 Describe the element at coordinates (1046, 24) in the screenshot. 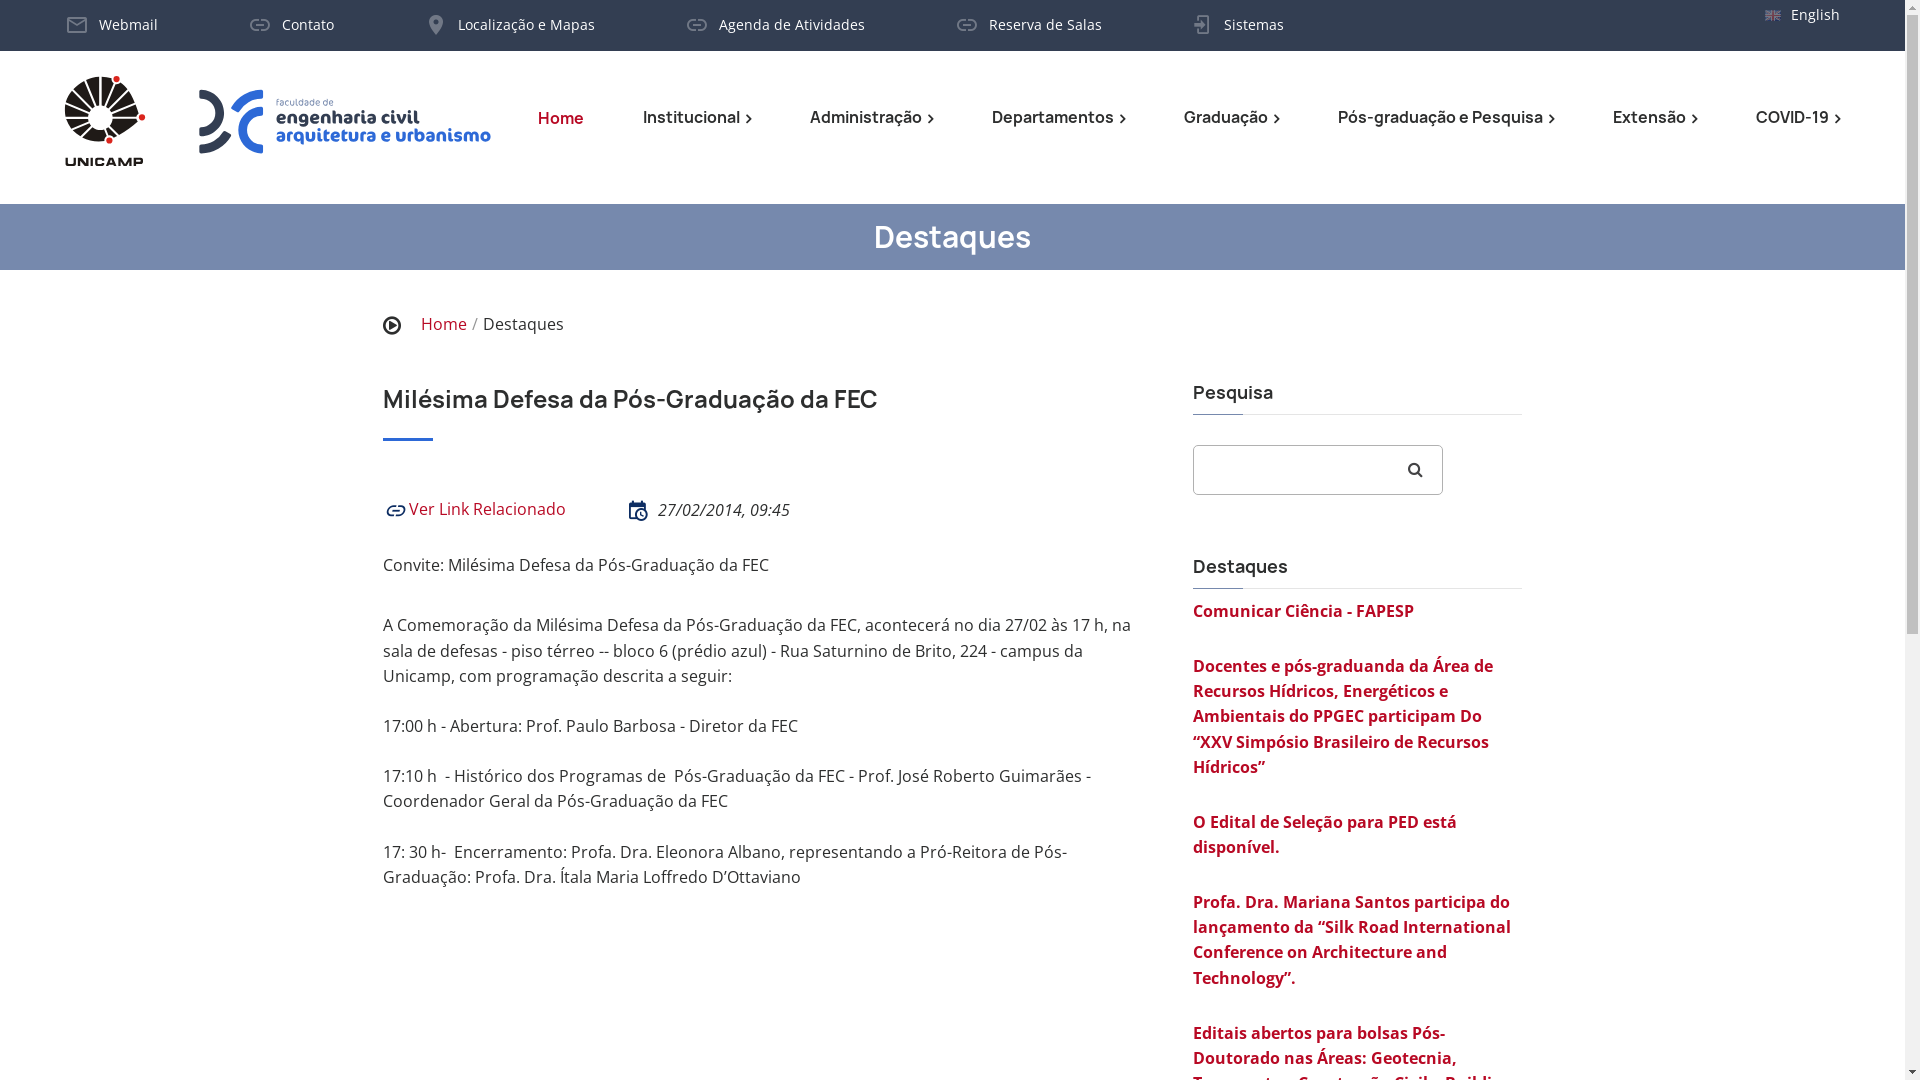

I see `Reserva de Salas` at that location.